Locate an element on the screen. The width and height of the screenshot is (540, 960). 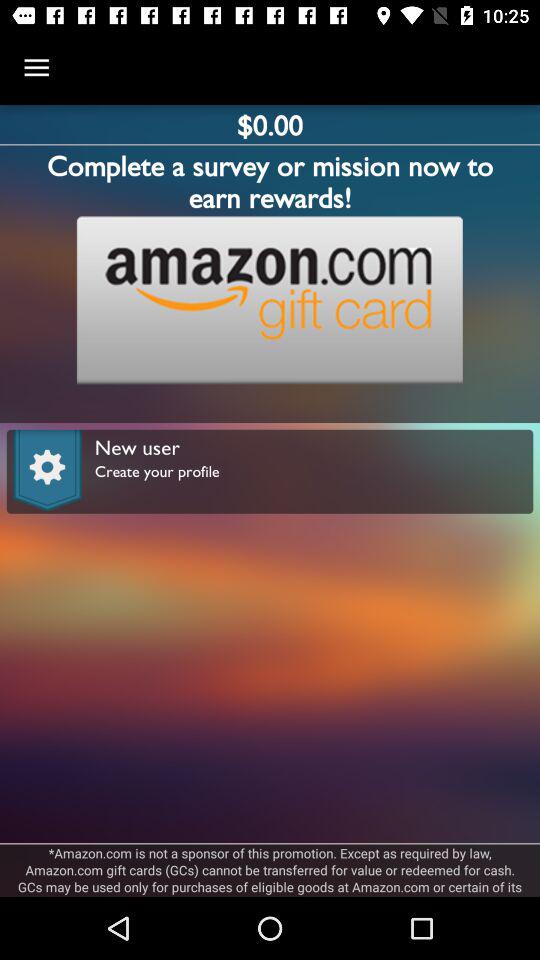
turn off the icon at the top left corner is located at coordinates (36, 68).